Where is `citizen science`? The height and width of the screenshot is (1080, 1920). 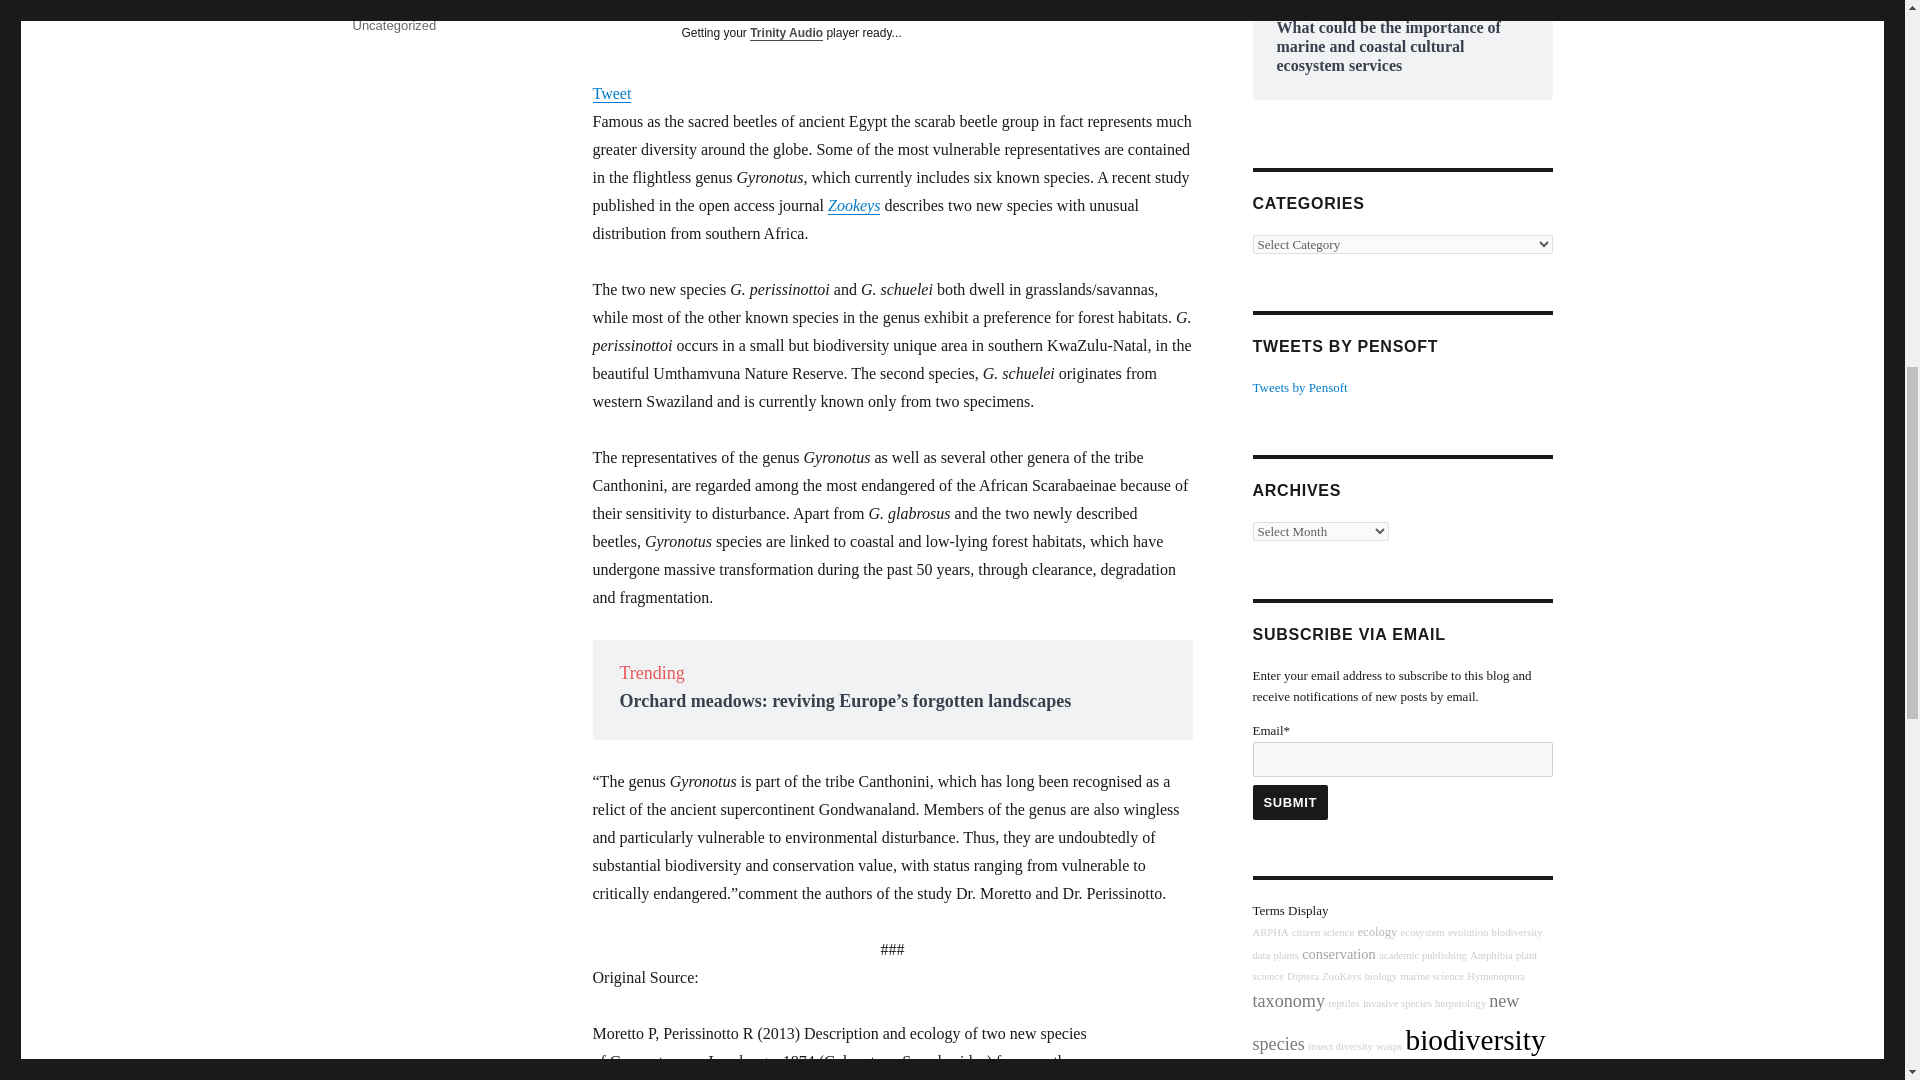 citizen science is located at coordinates (1322, 932).